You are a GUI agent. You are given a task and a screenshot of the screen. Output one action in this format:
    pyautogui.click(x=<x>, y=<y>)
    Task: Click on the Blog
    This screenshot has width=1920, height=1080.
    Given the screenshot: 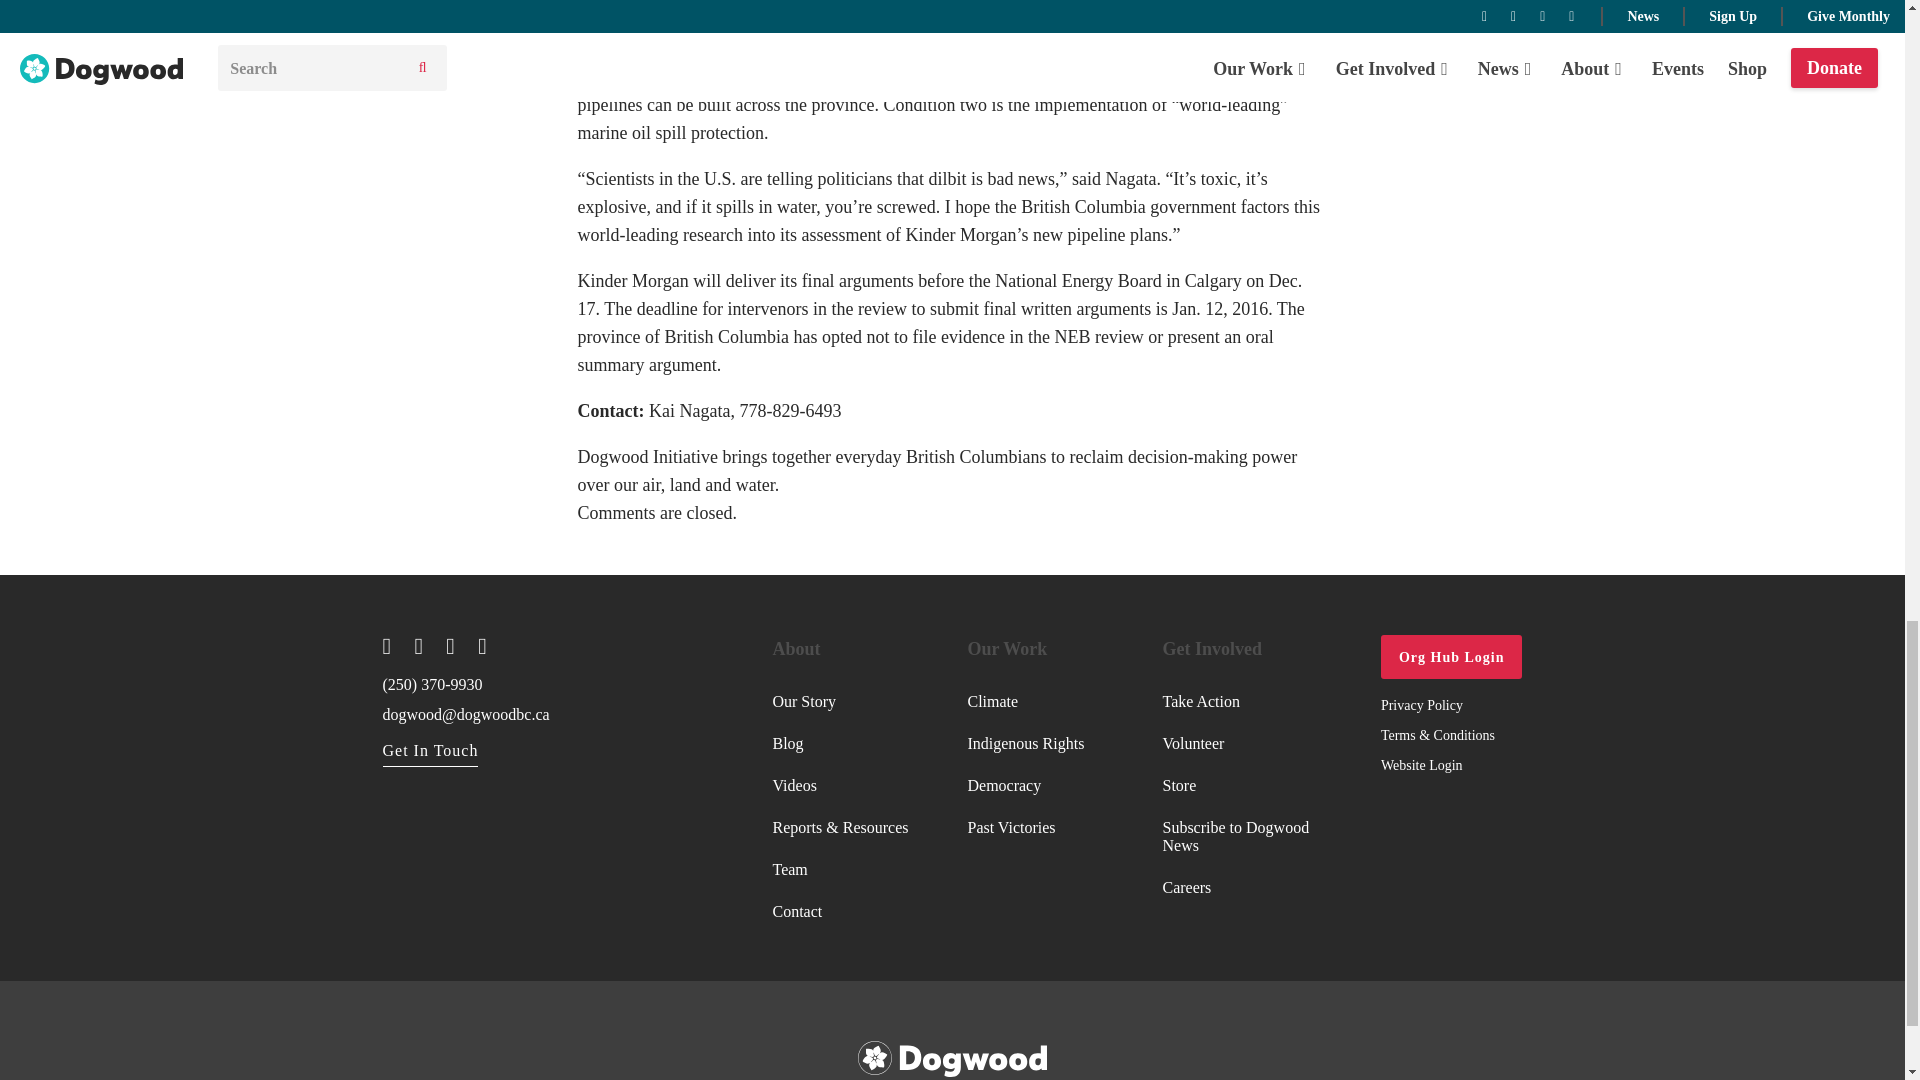 What is the action you would take?
    pyautogui.click(x=840, y=743)
    